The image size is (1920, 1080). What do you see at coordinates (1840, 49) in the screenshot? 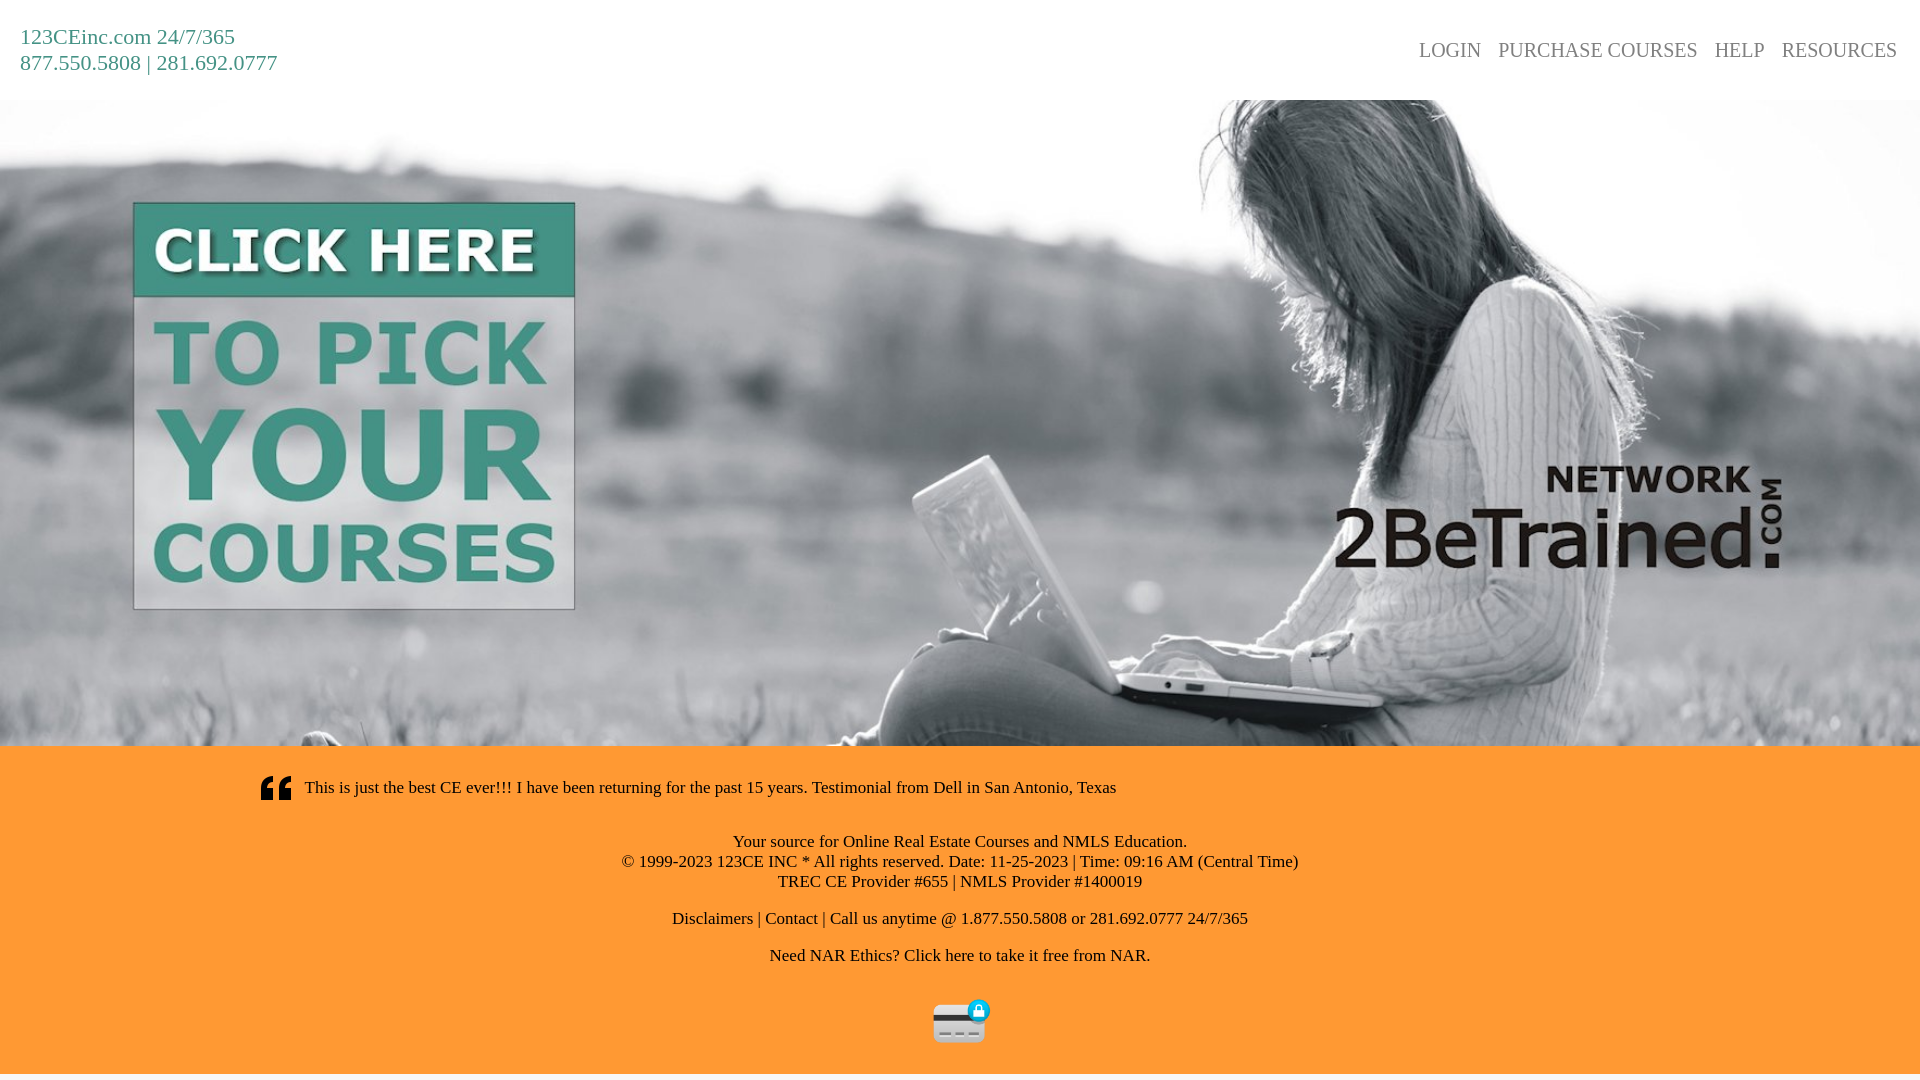
I see `RESOURCES` at bounding box center [1840, 49].